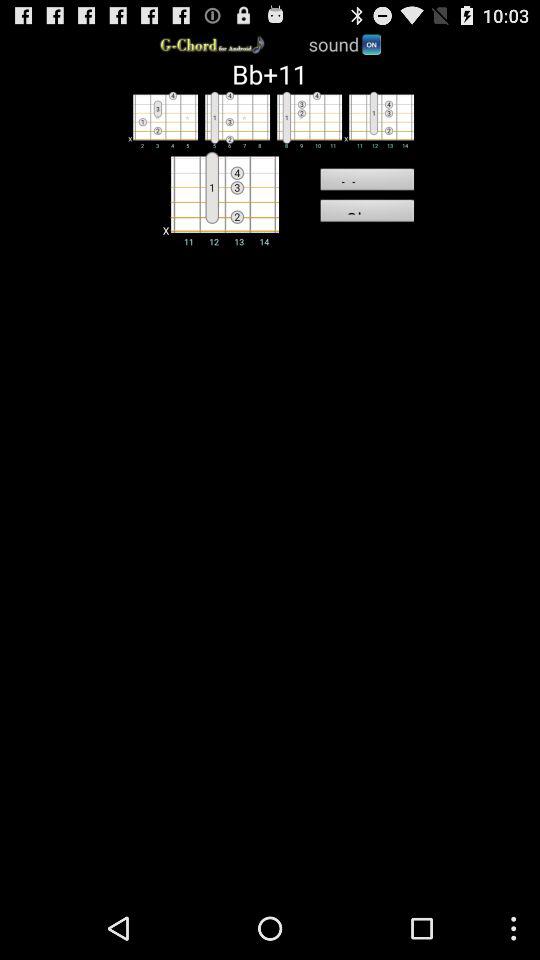  I want to click on select or go to memo, so click(378, 119).